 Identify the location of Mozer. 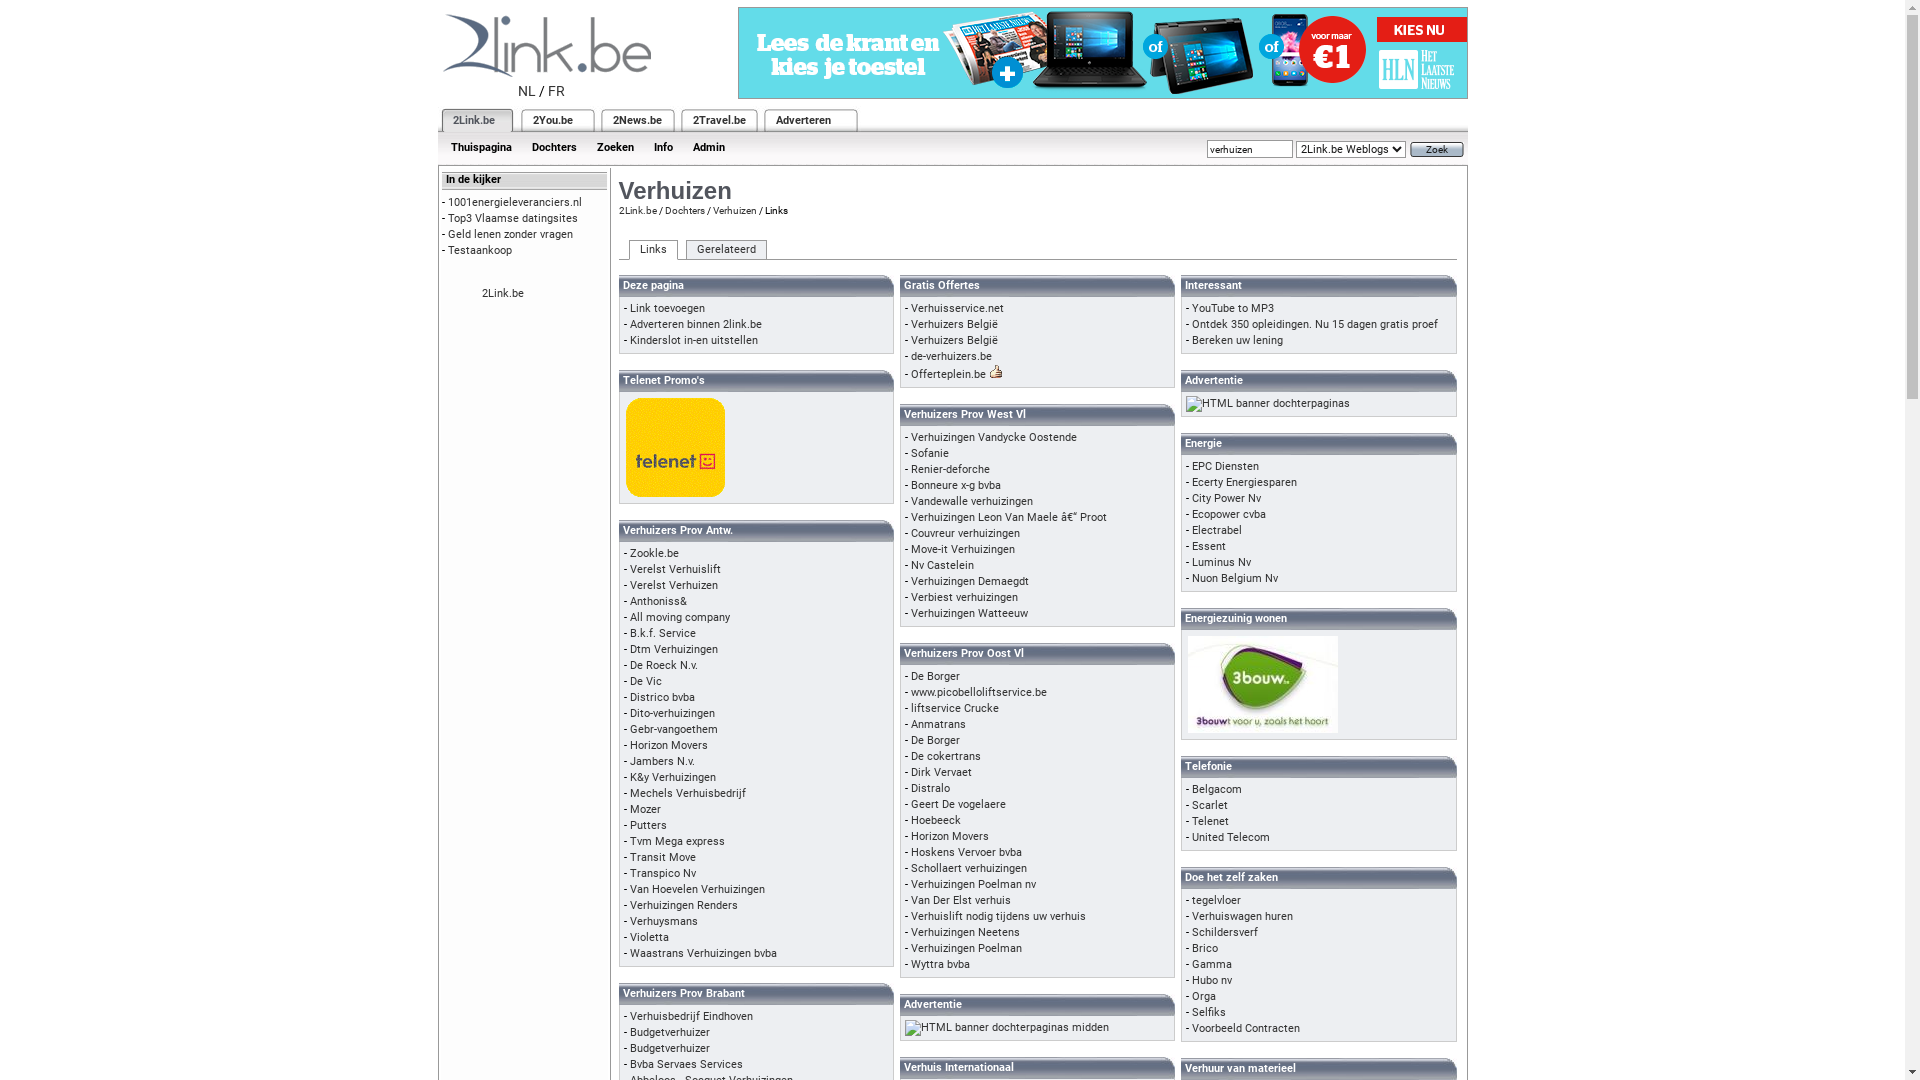
(646, 810).